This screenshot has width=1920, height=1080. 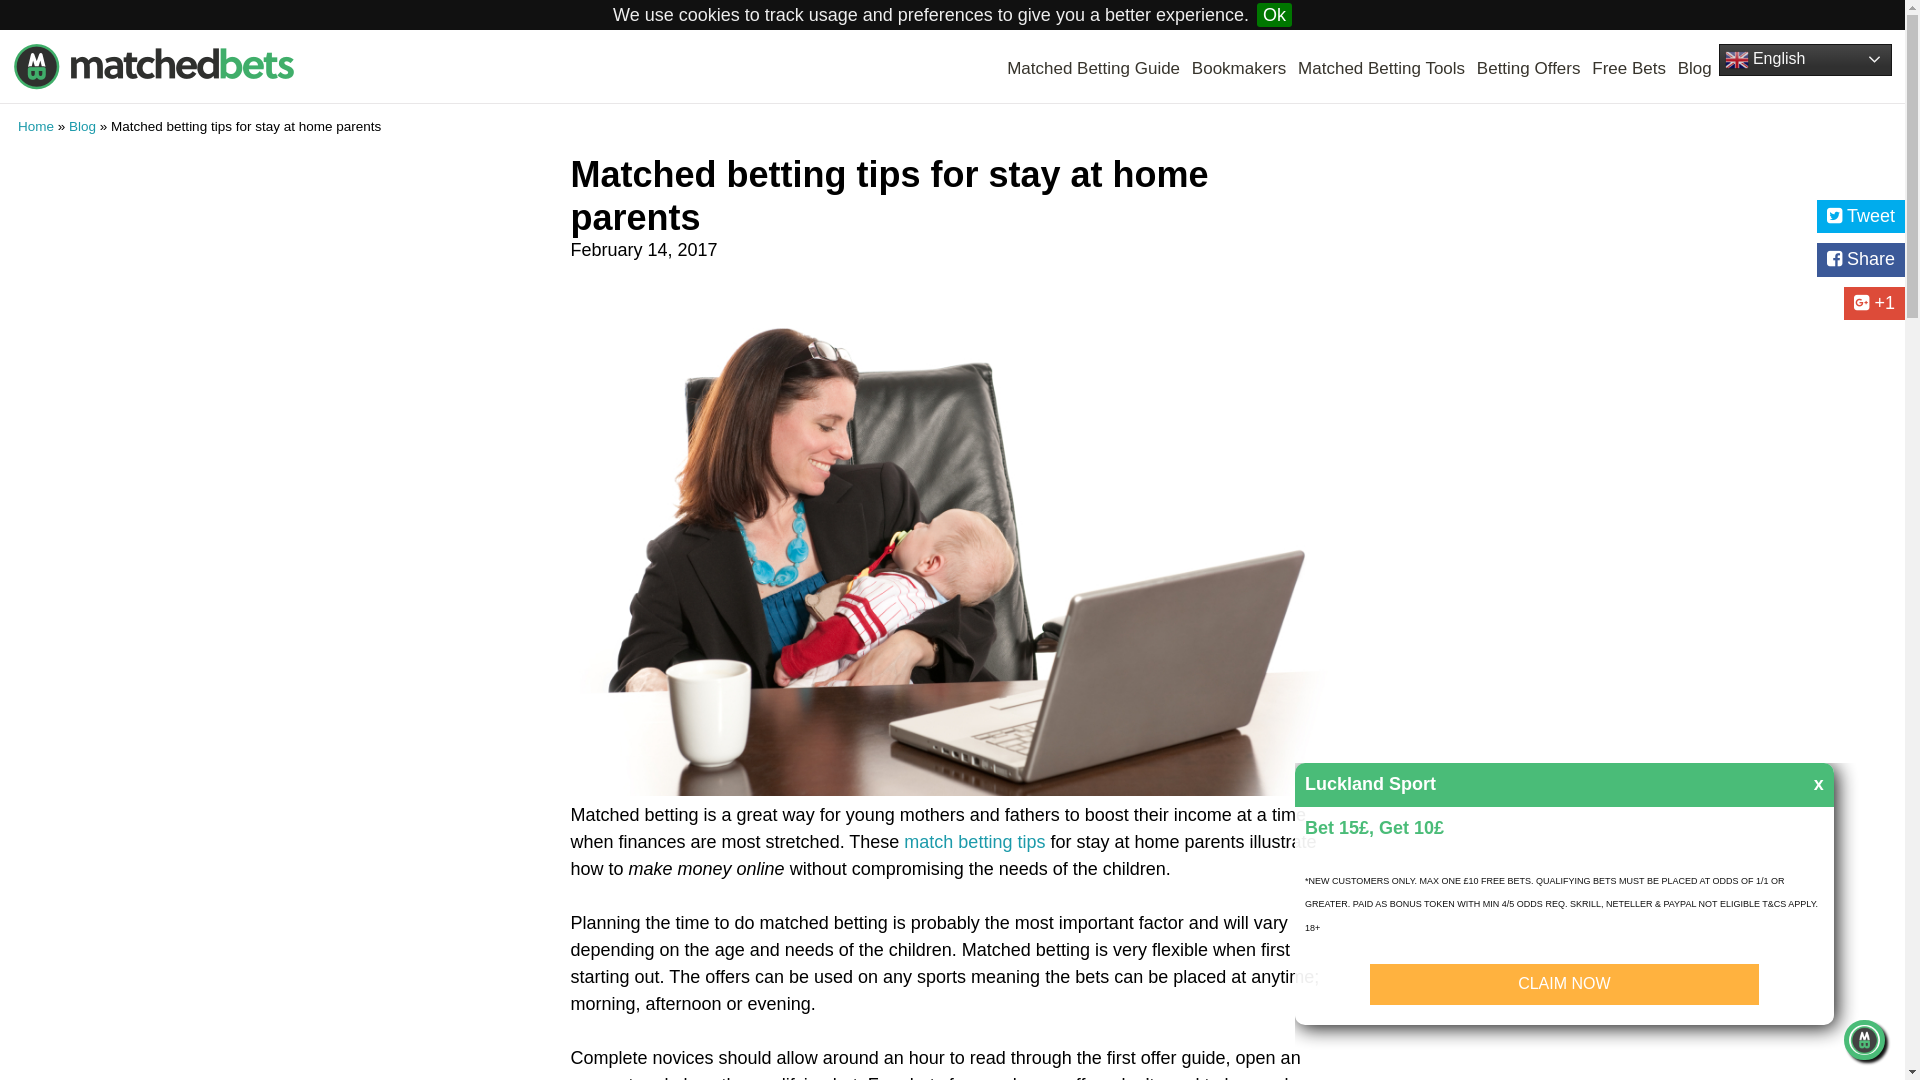 I want to click on Ok, so click(x=1274, y=15).